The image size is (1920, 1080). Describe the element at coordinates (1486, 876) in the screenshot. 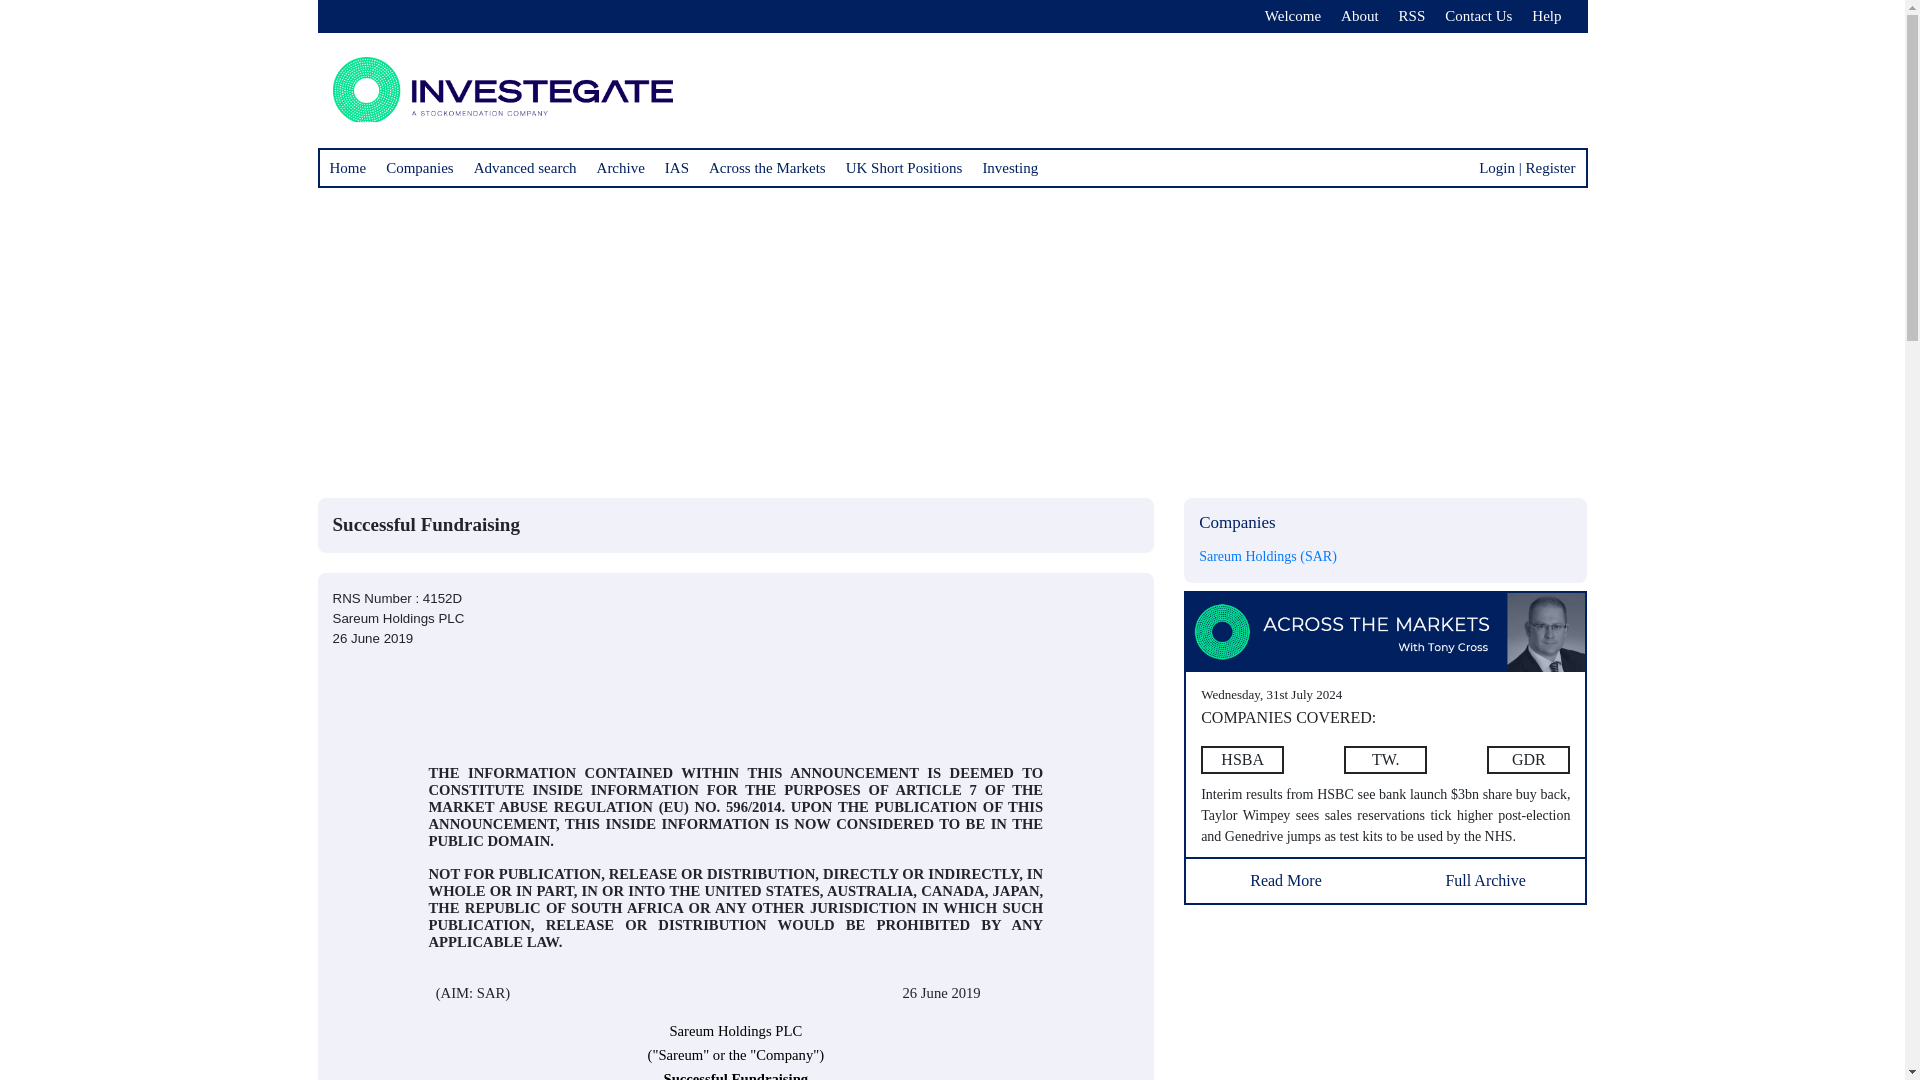

I see `Full Archive` at that location.